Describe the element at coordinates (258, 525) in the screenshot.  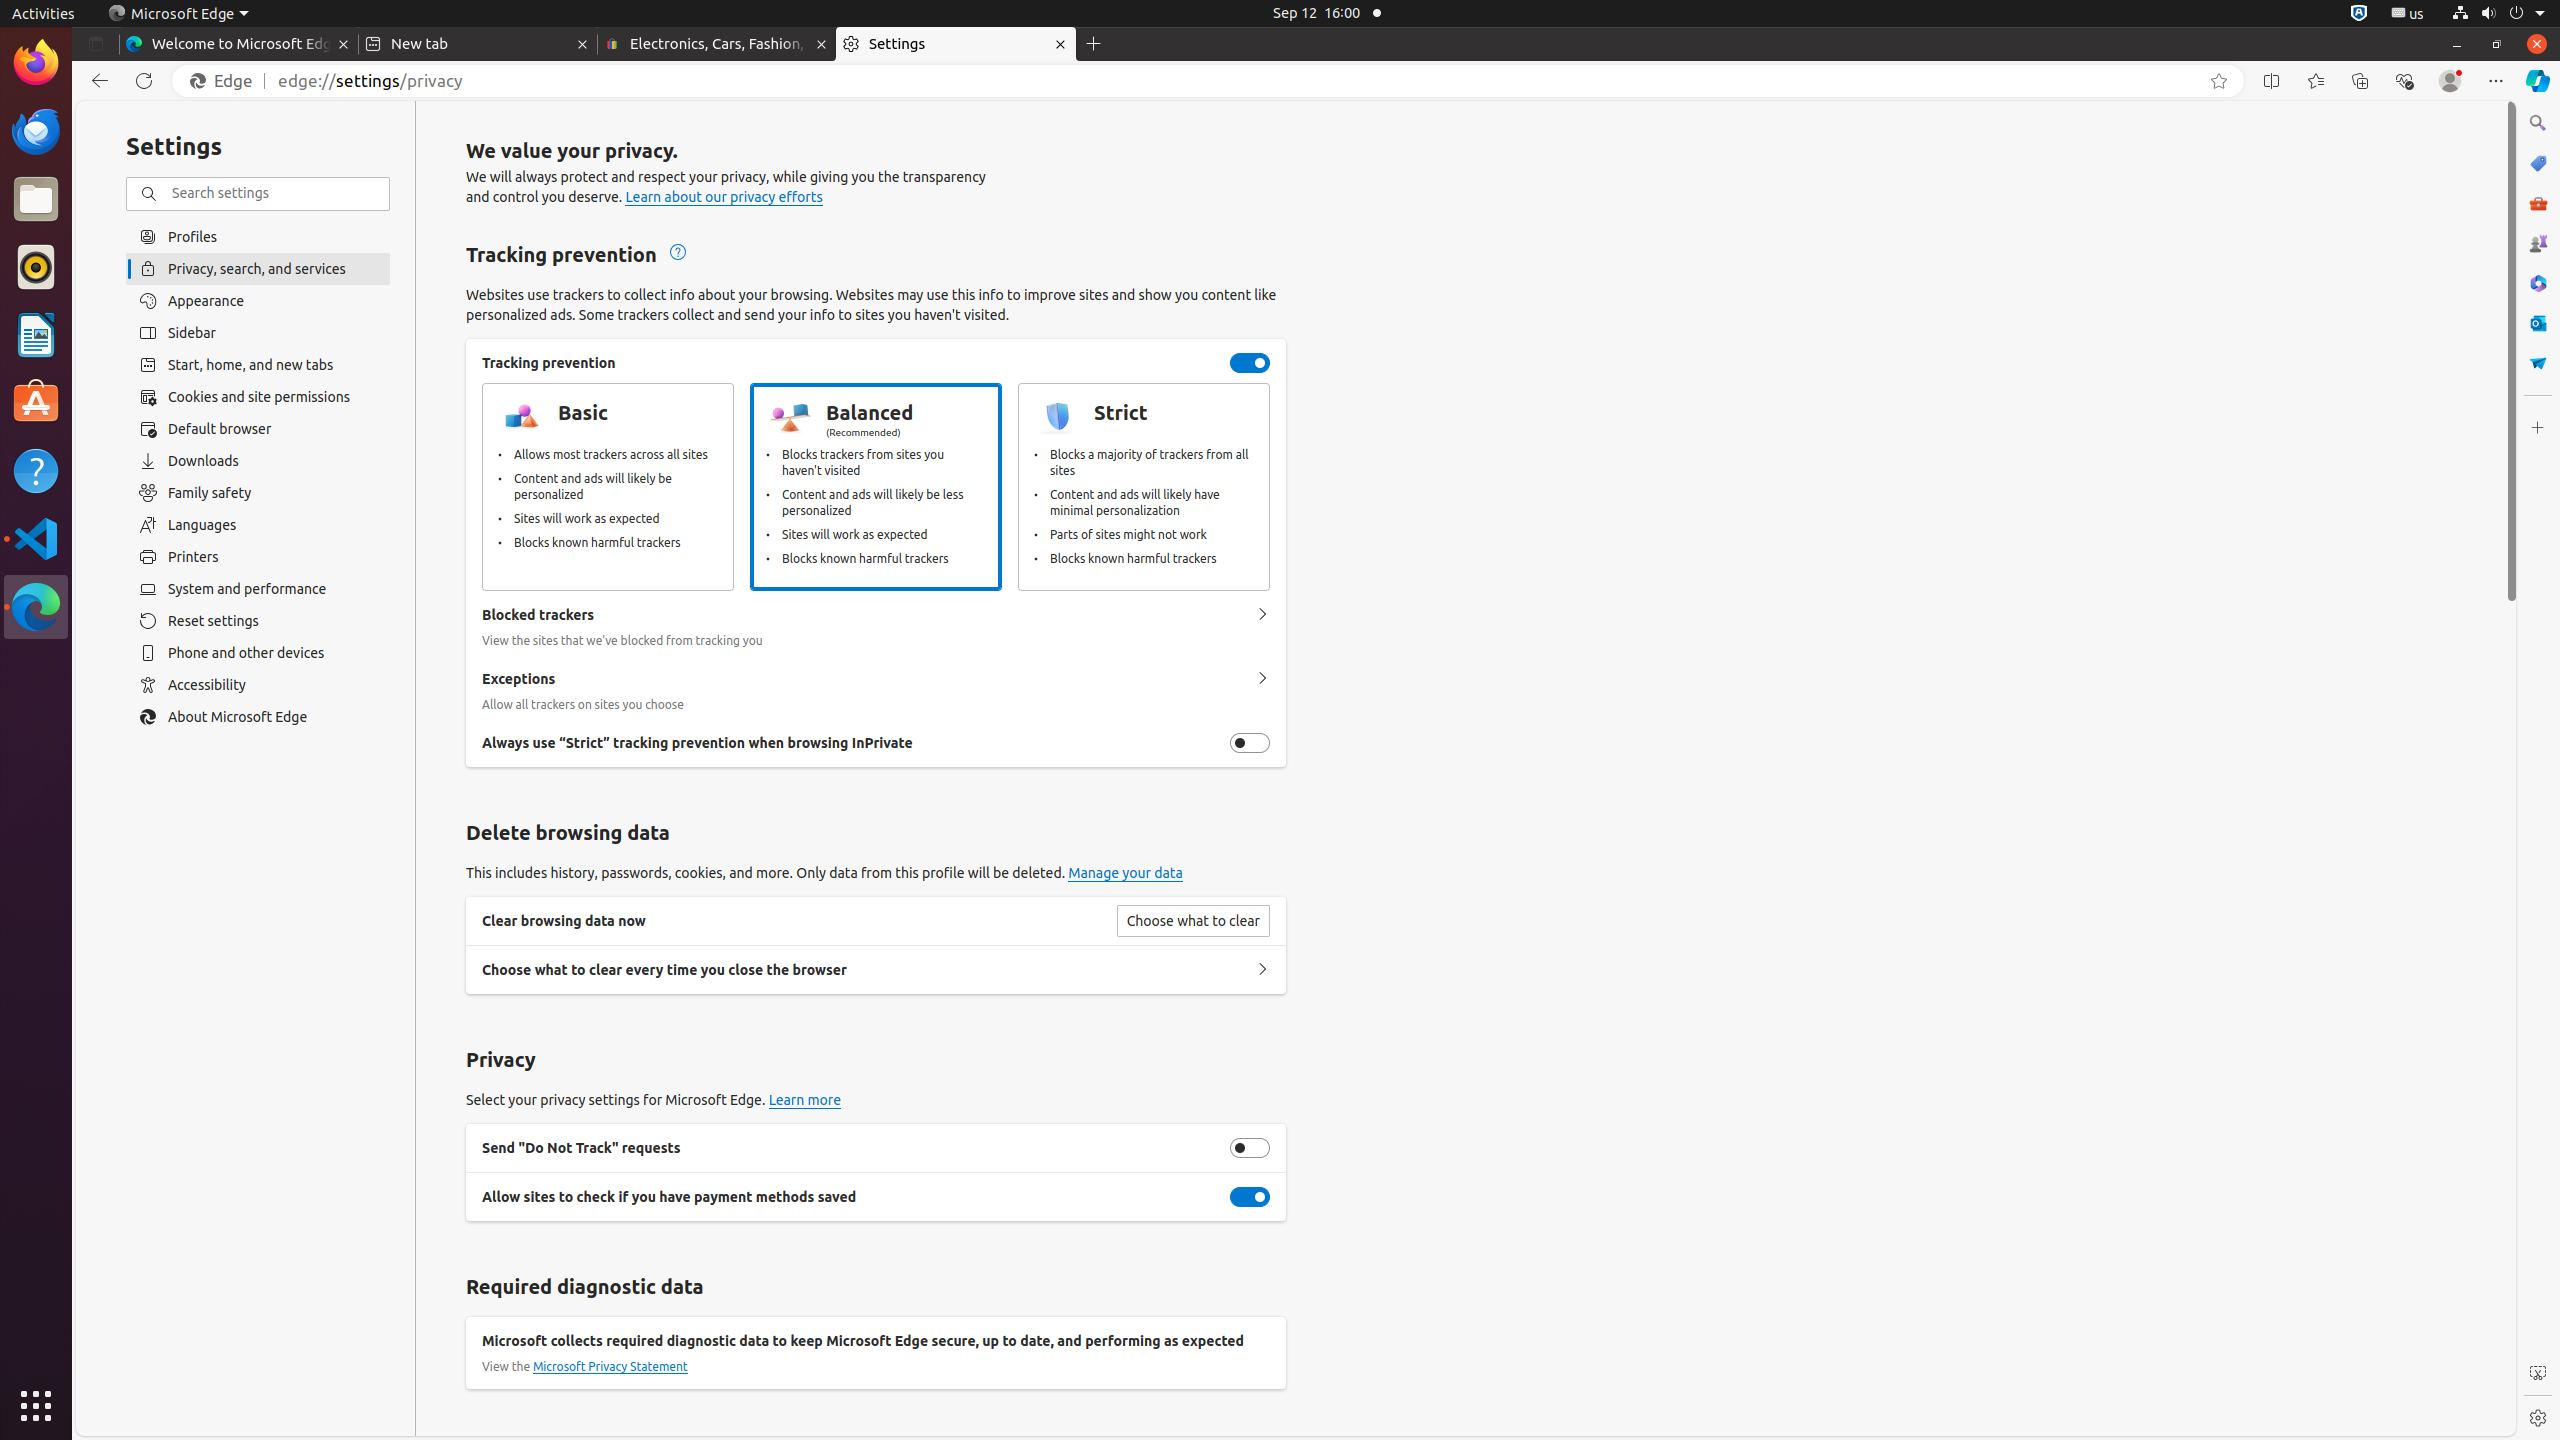
I see `Languages` at that location.